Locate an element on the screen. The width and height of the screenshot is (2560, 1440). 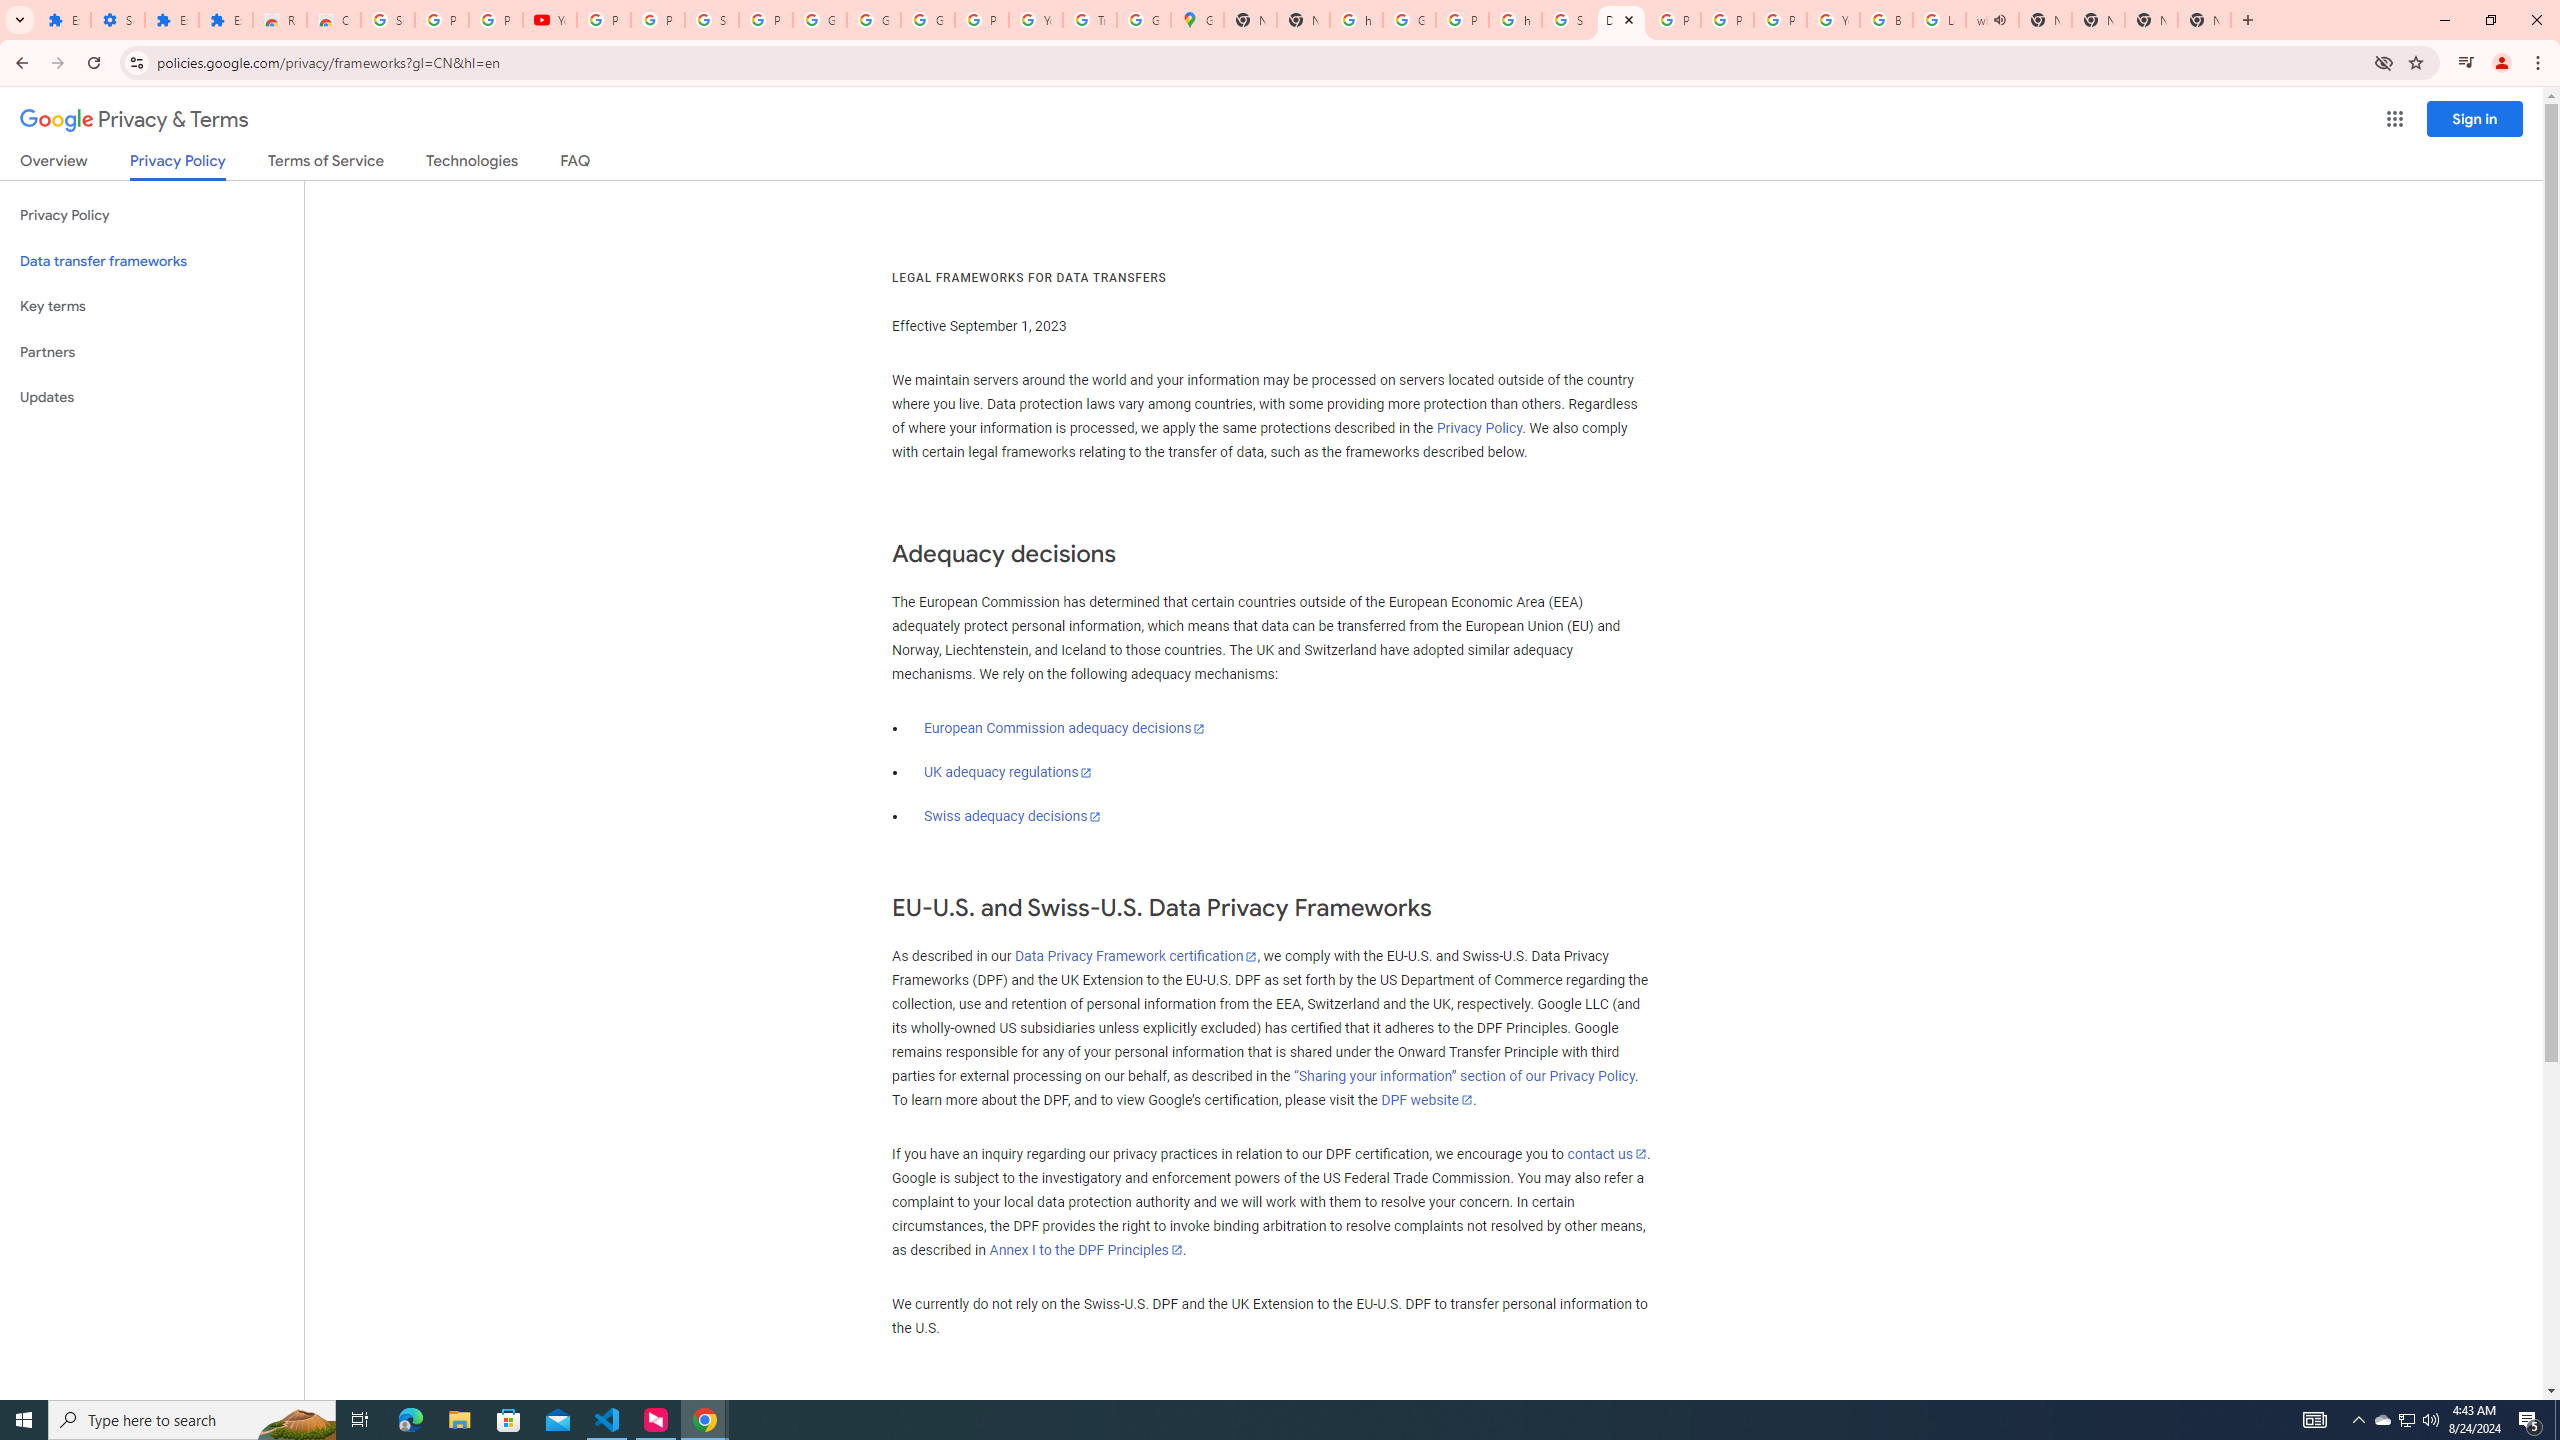
https://scholar.google.com/ is located at coordinates (1356, 20).